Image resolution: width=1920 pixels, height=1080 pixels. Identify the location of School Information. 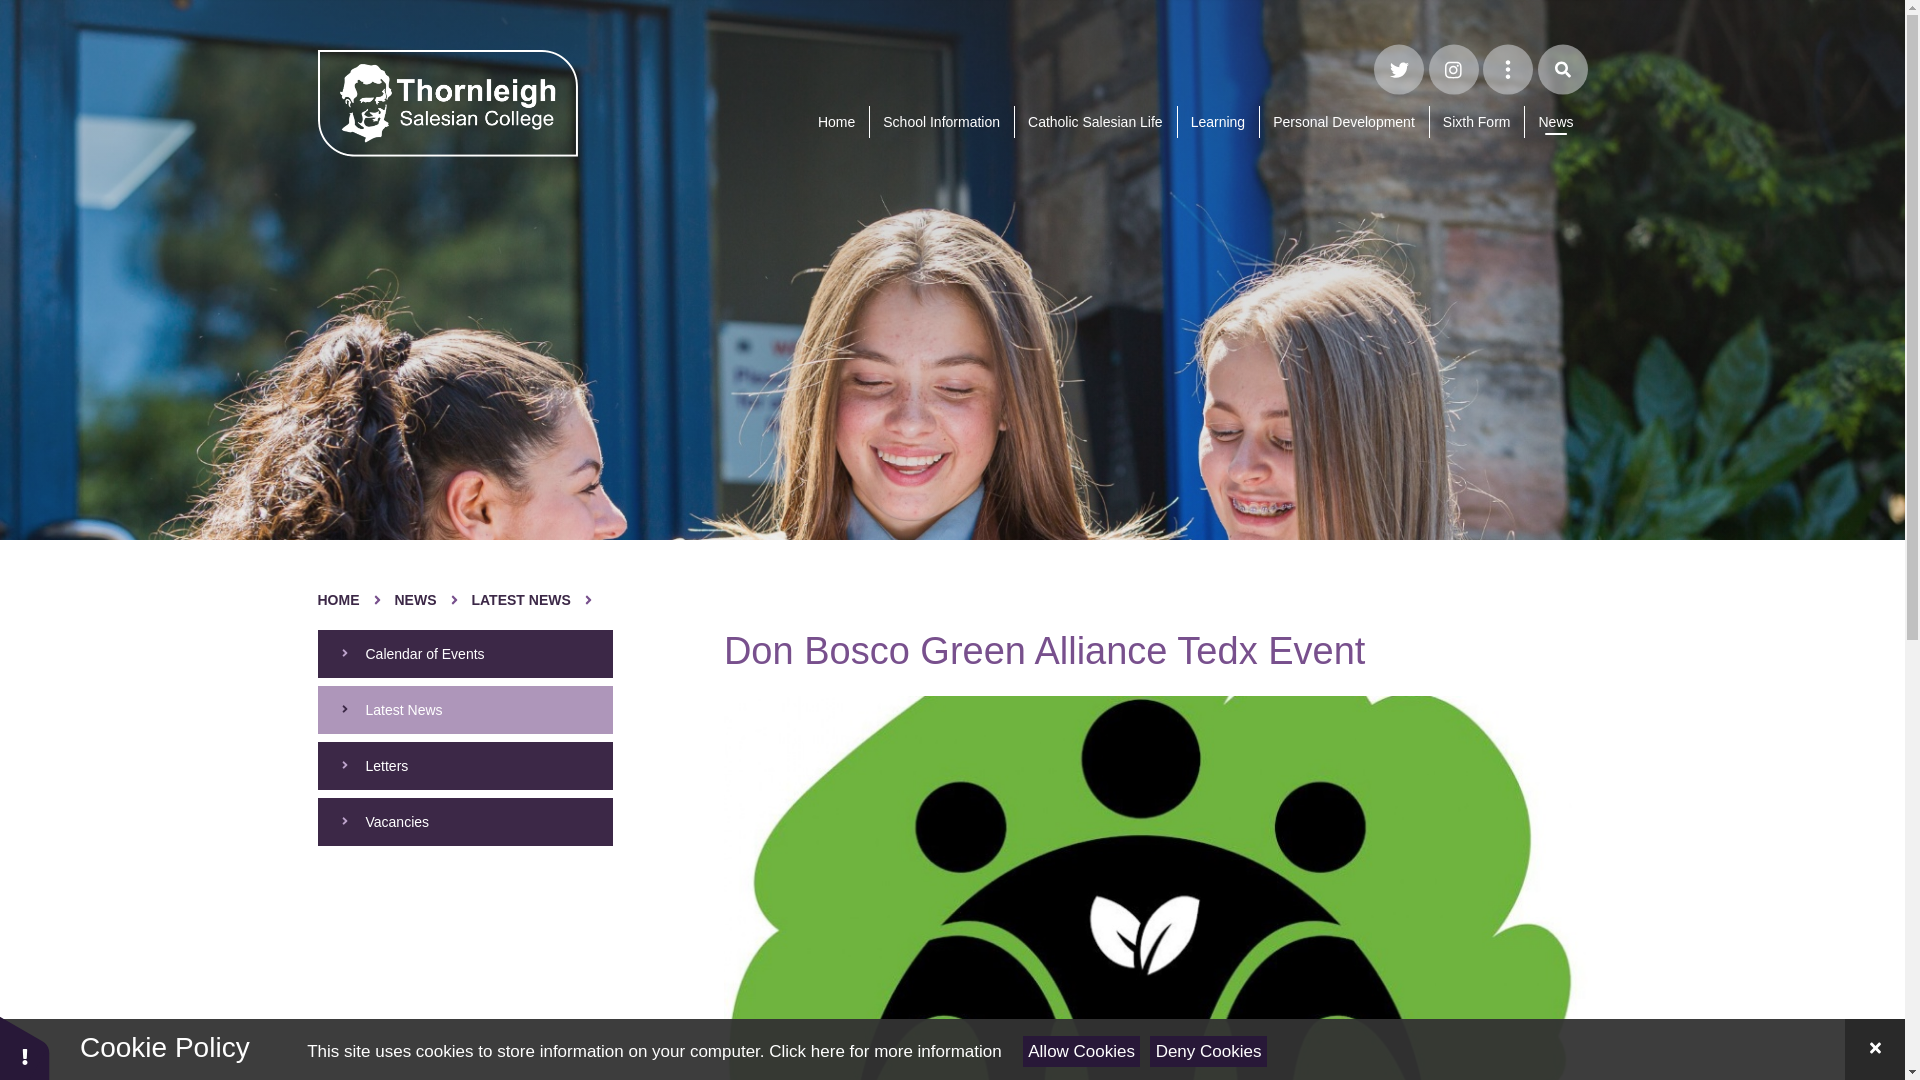
(941, 122).